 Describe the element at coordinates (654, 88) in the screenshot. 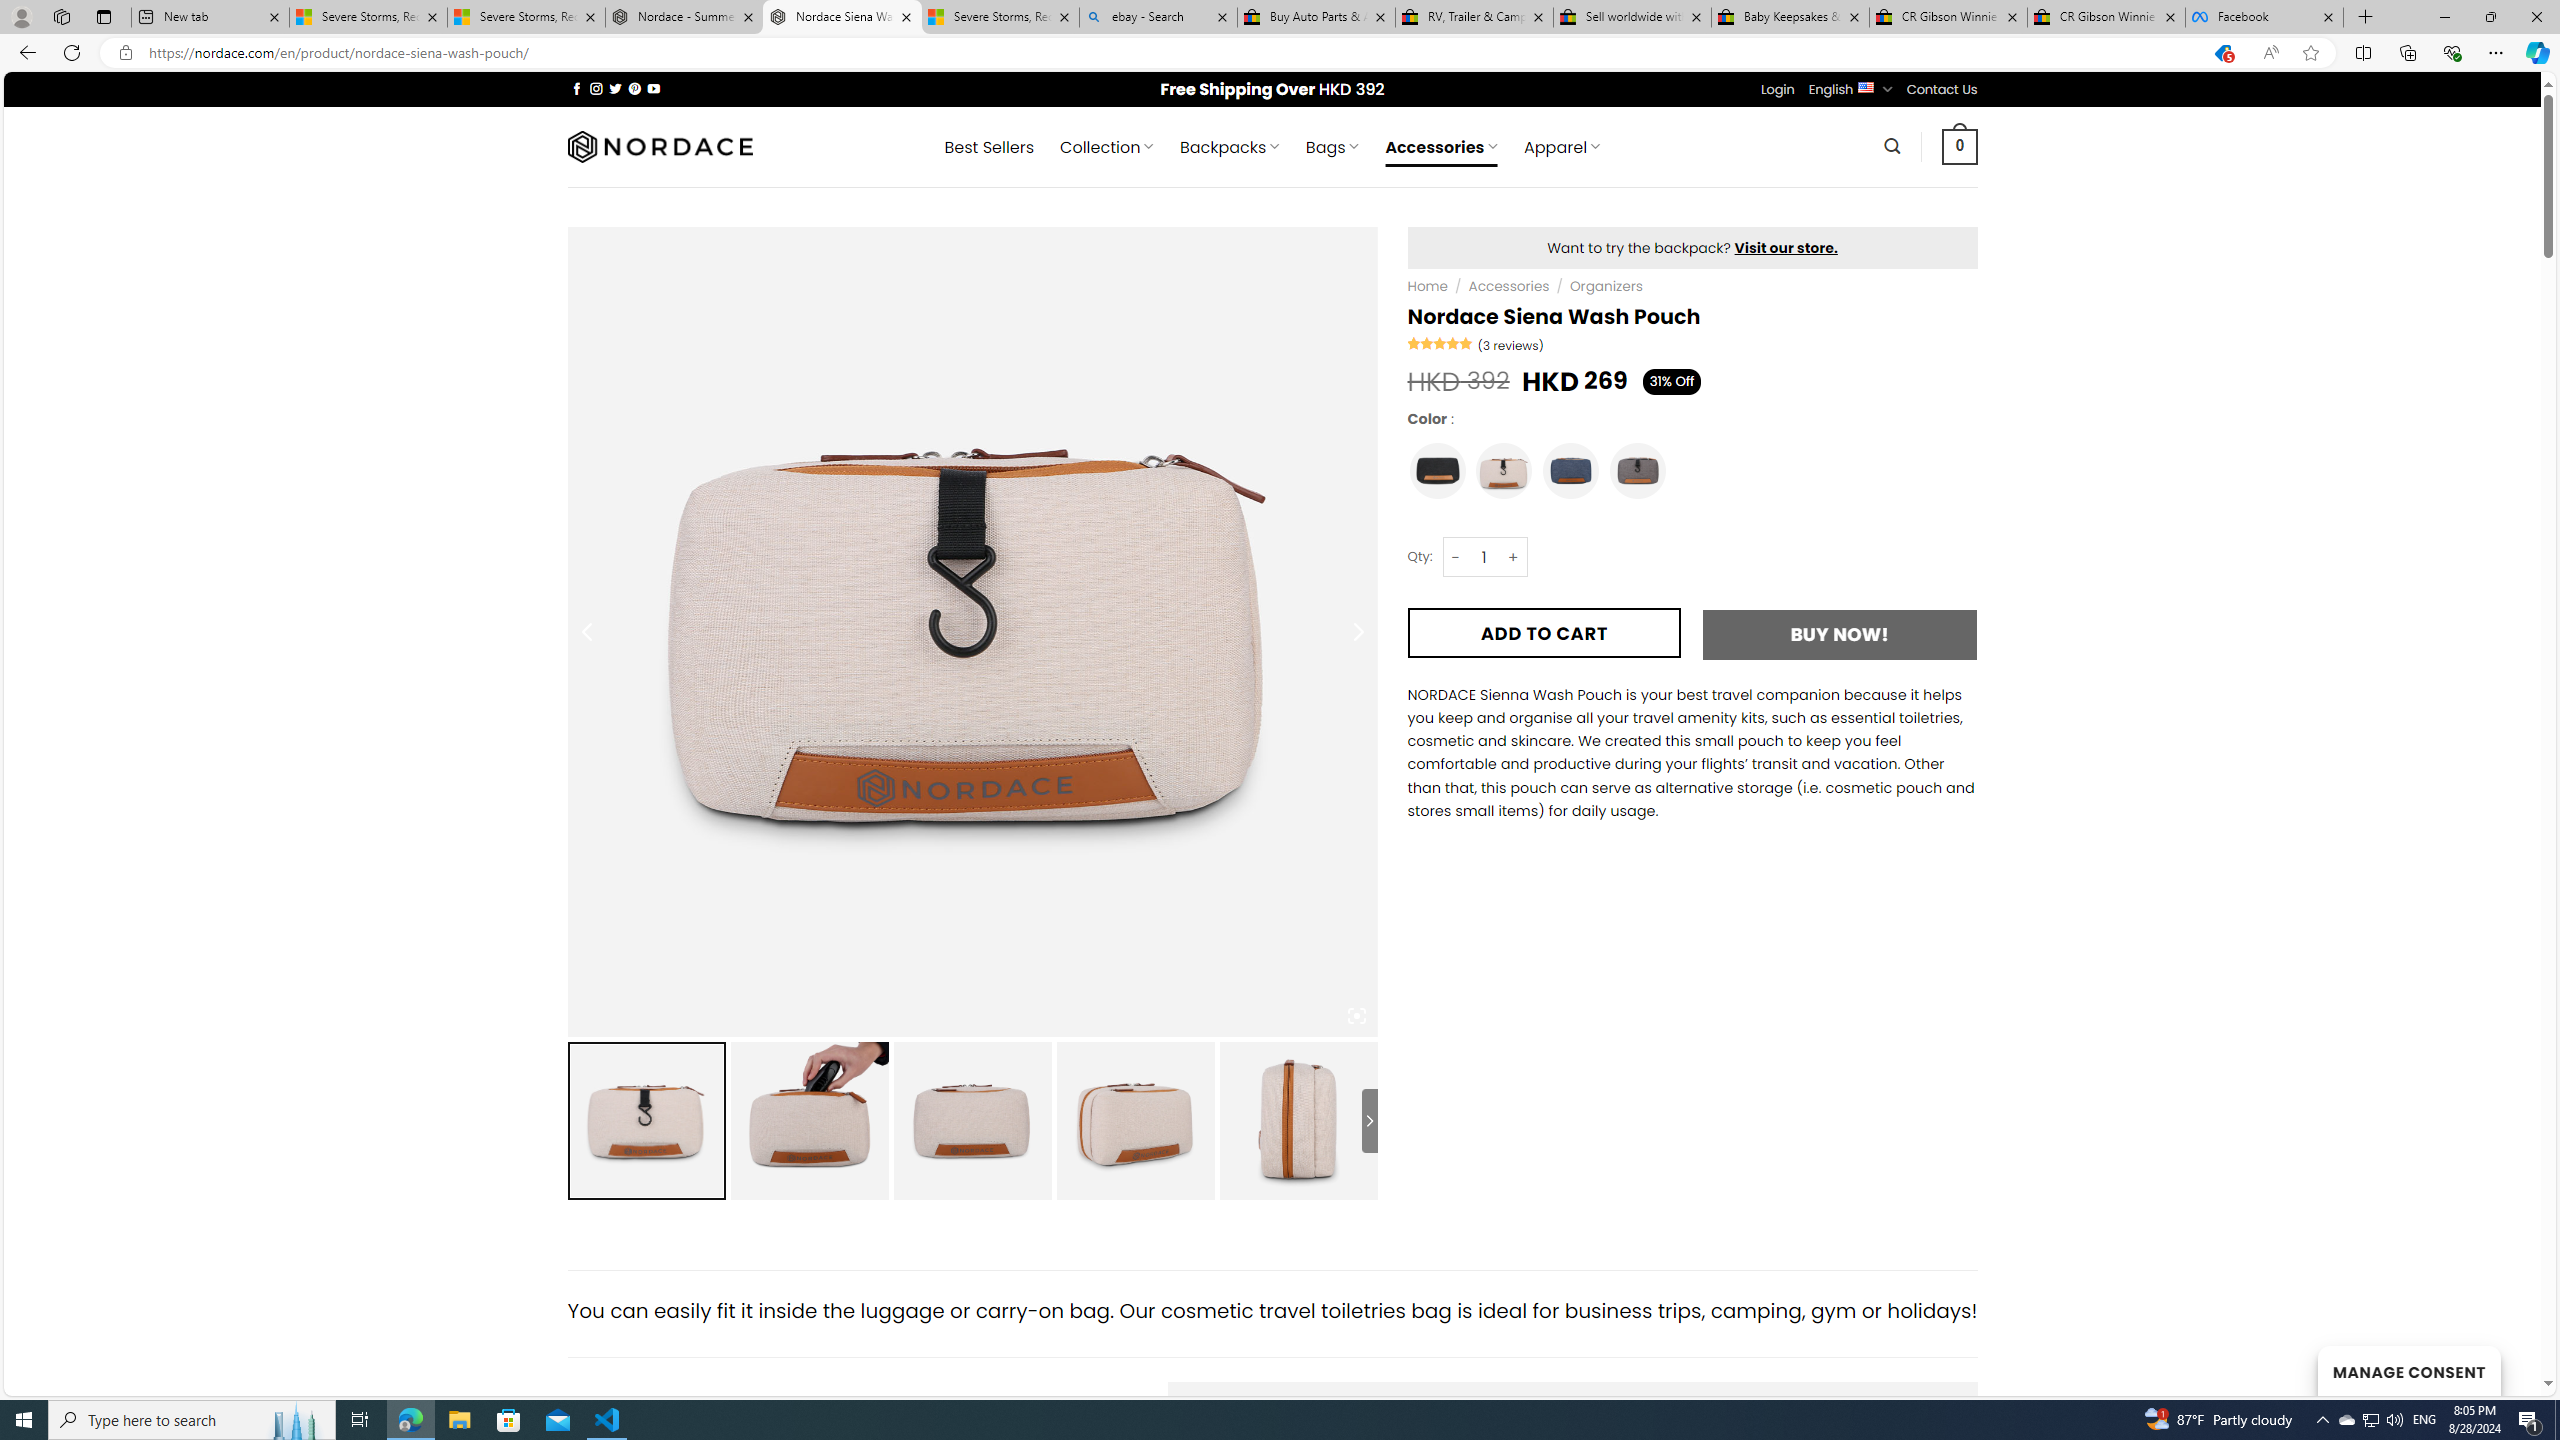

I see `Follow on YouTube` at that location.